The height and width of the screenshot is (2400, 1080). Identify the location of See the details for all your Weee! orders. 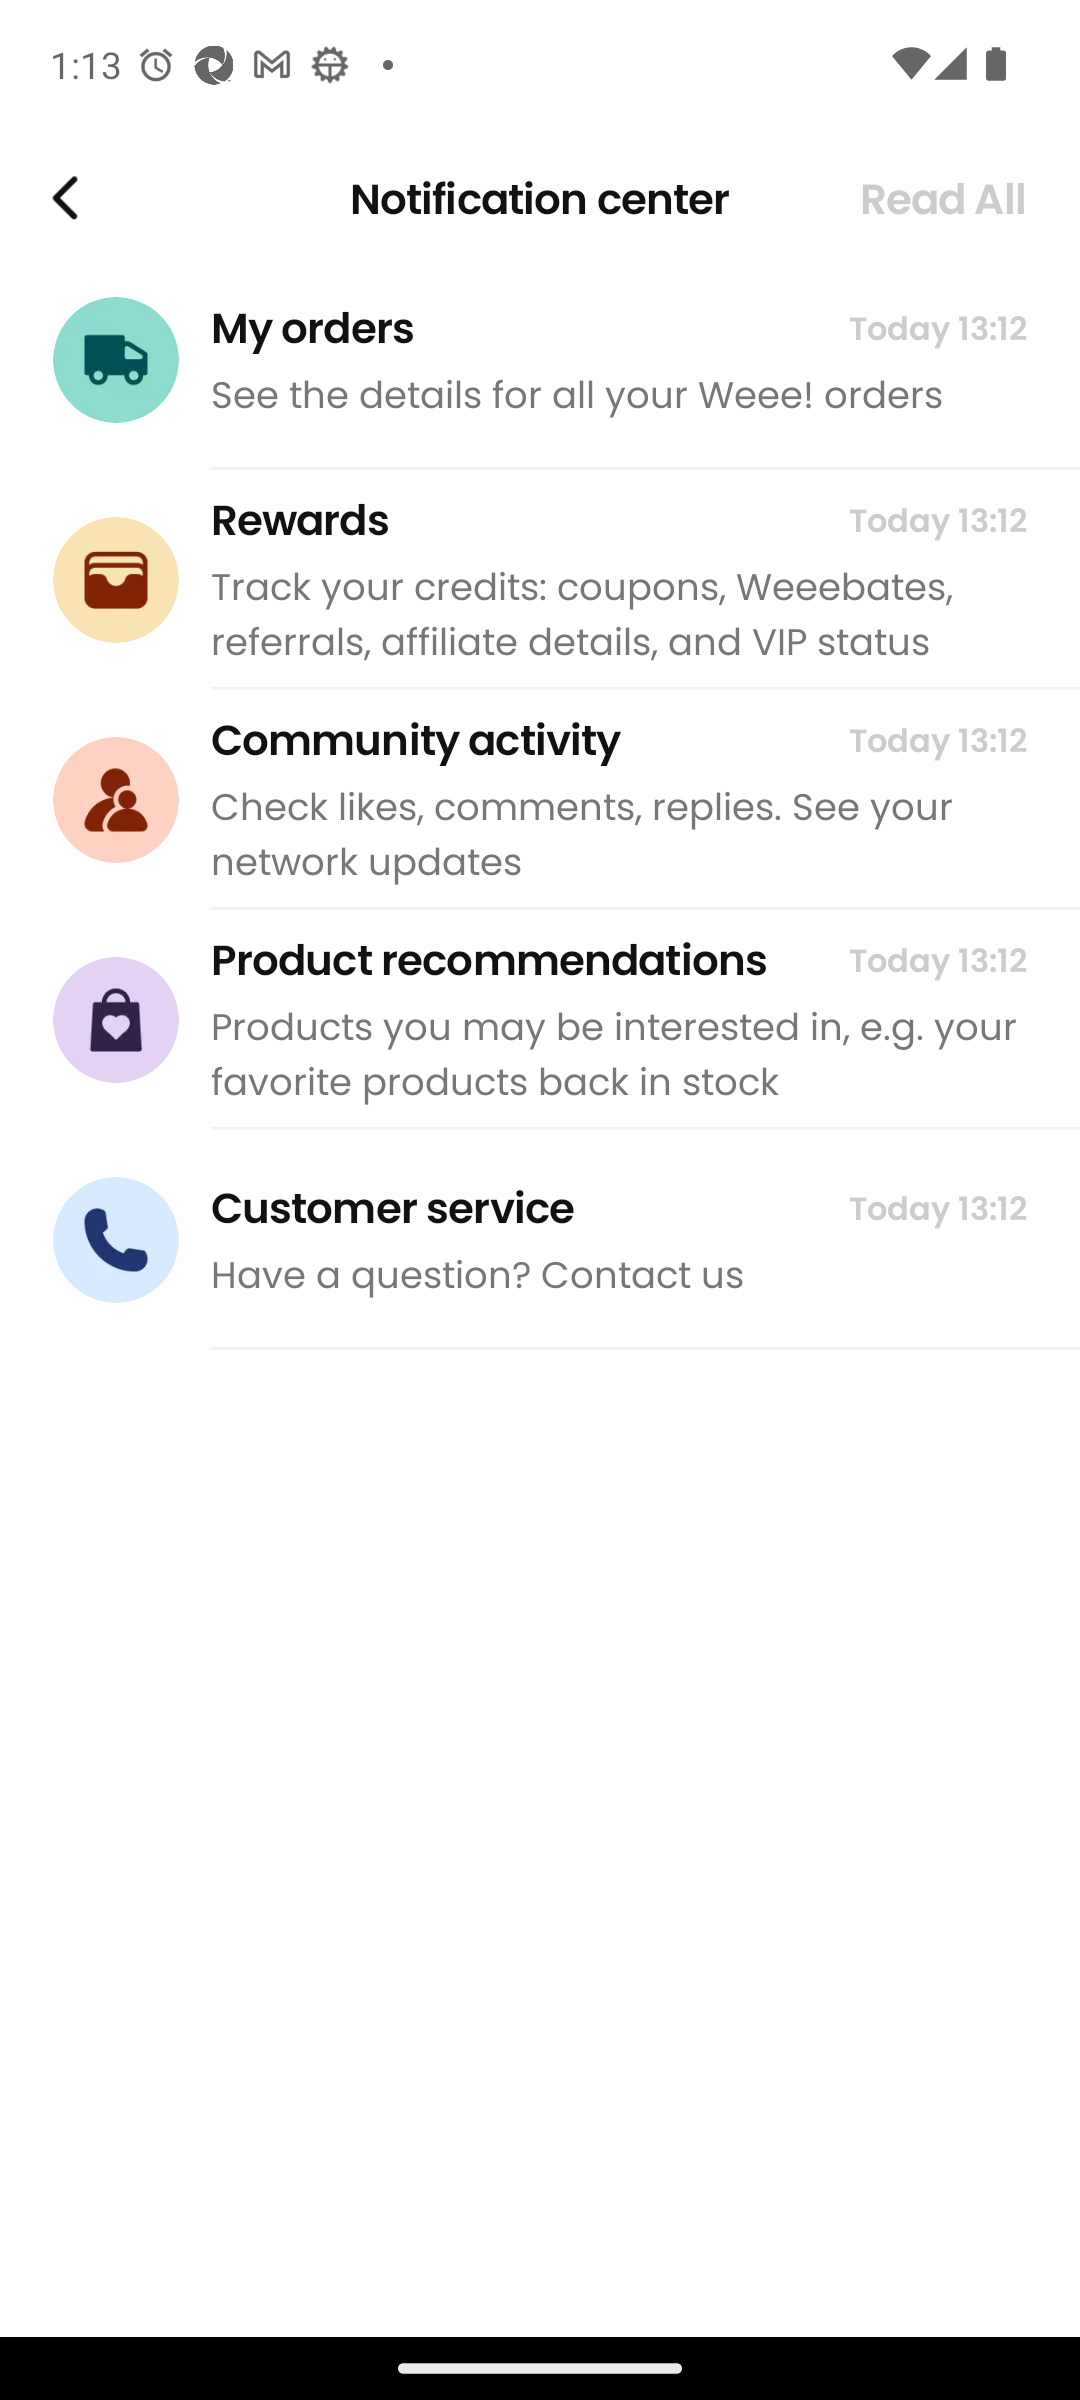
(618, 394).